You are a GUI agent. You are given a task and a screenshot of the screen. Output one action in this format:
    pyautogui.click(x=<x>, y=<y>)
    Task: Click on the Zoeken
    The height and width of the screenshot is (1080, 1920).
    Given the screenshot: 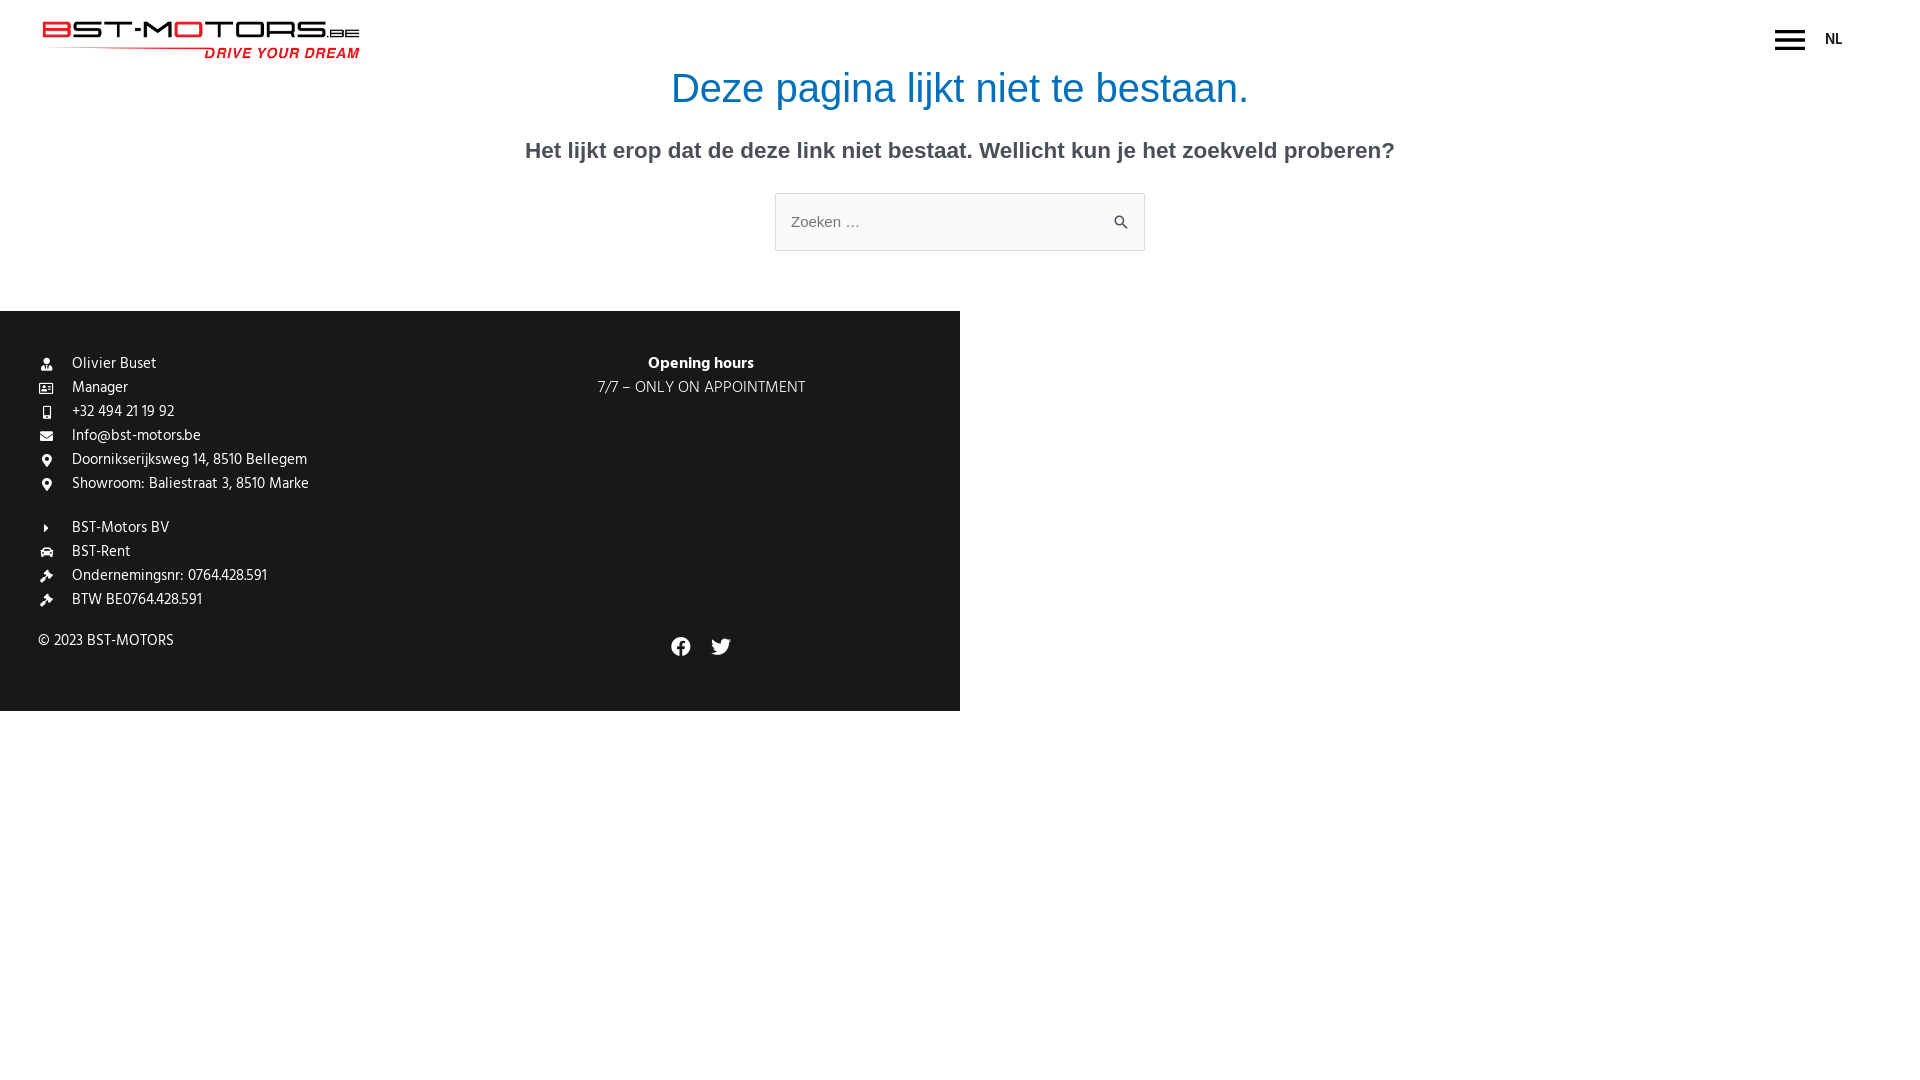 What is the action you would take?
    pyautogui.click(x=1122, y=212)
    